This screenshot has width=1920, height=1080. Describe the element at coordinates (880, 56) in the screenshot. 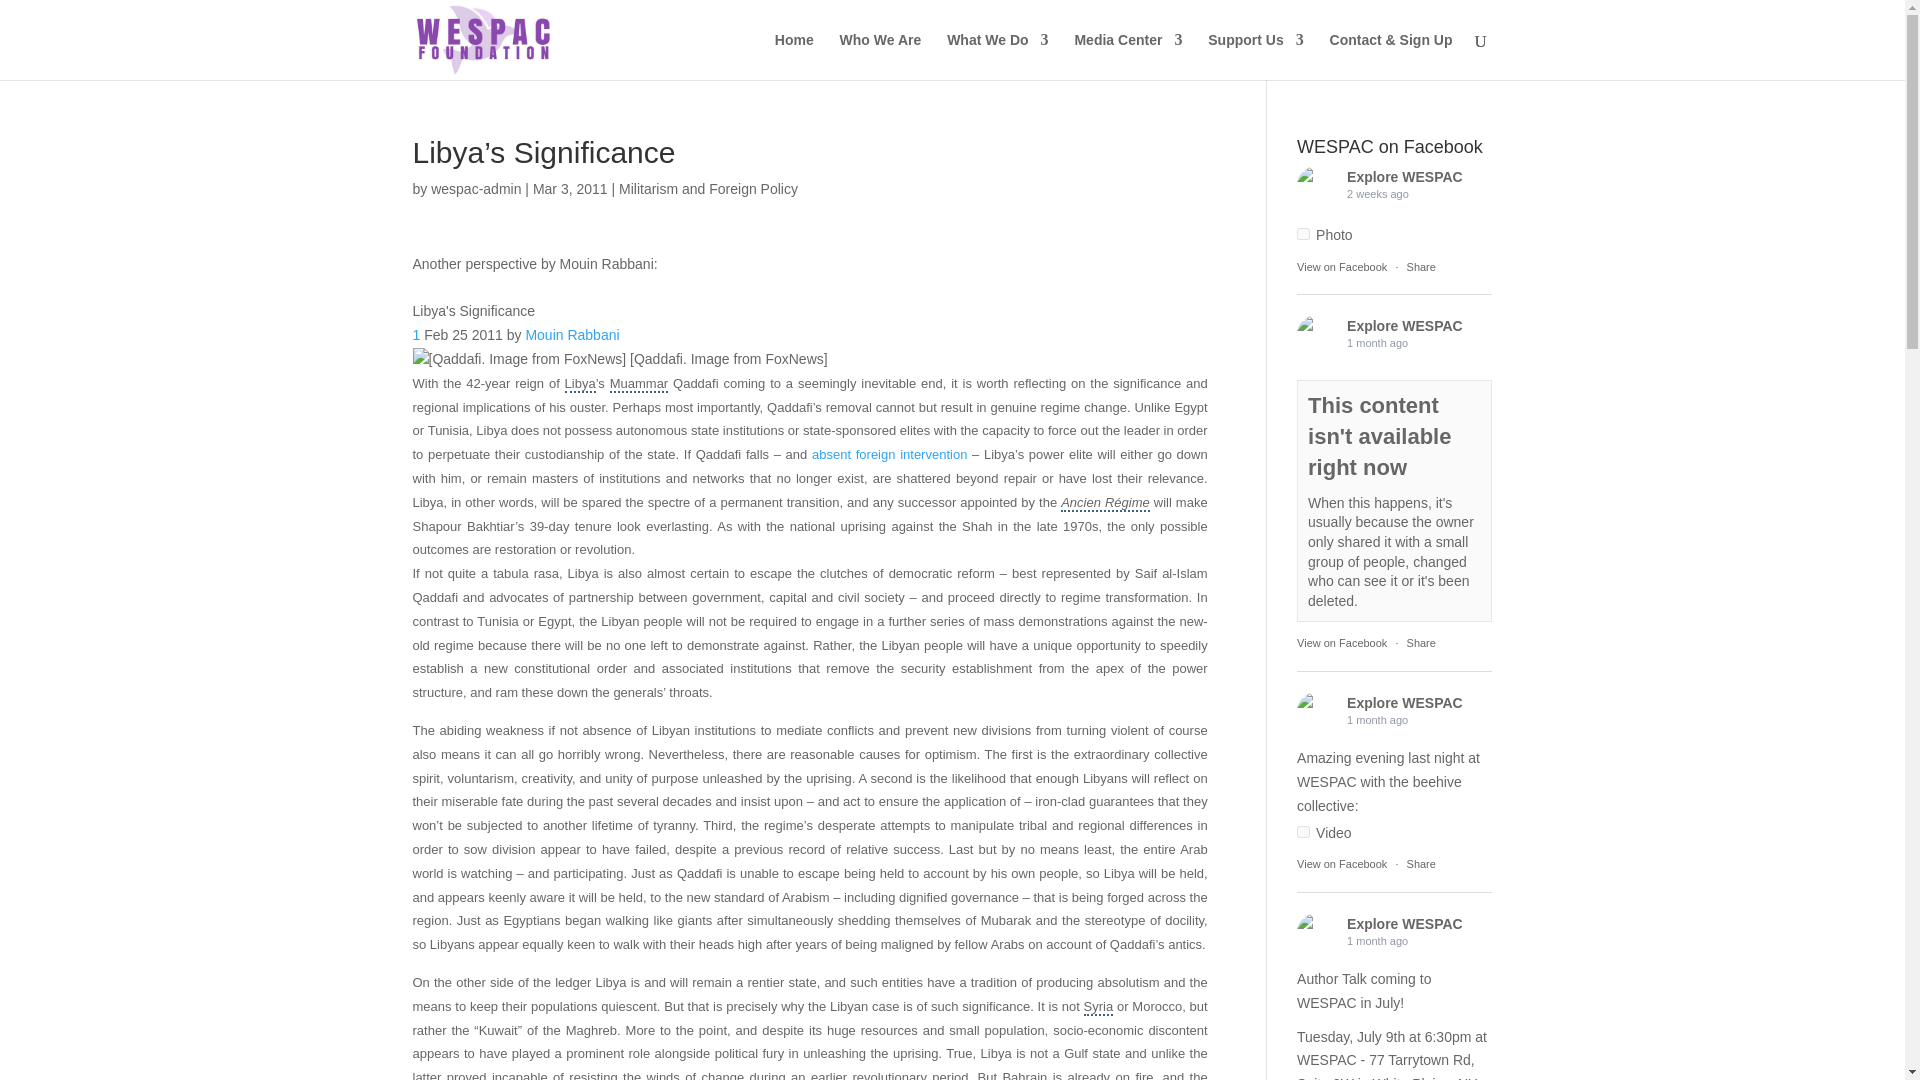

I see `Who We Are` at that location.